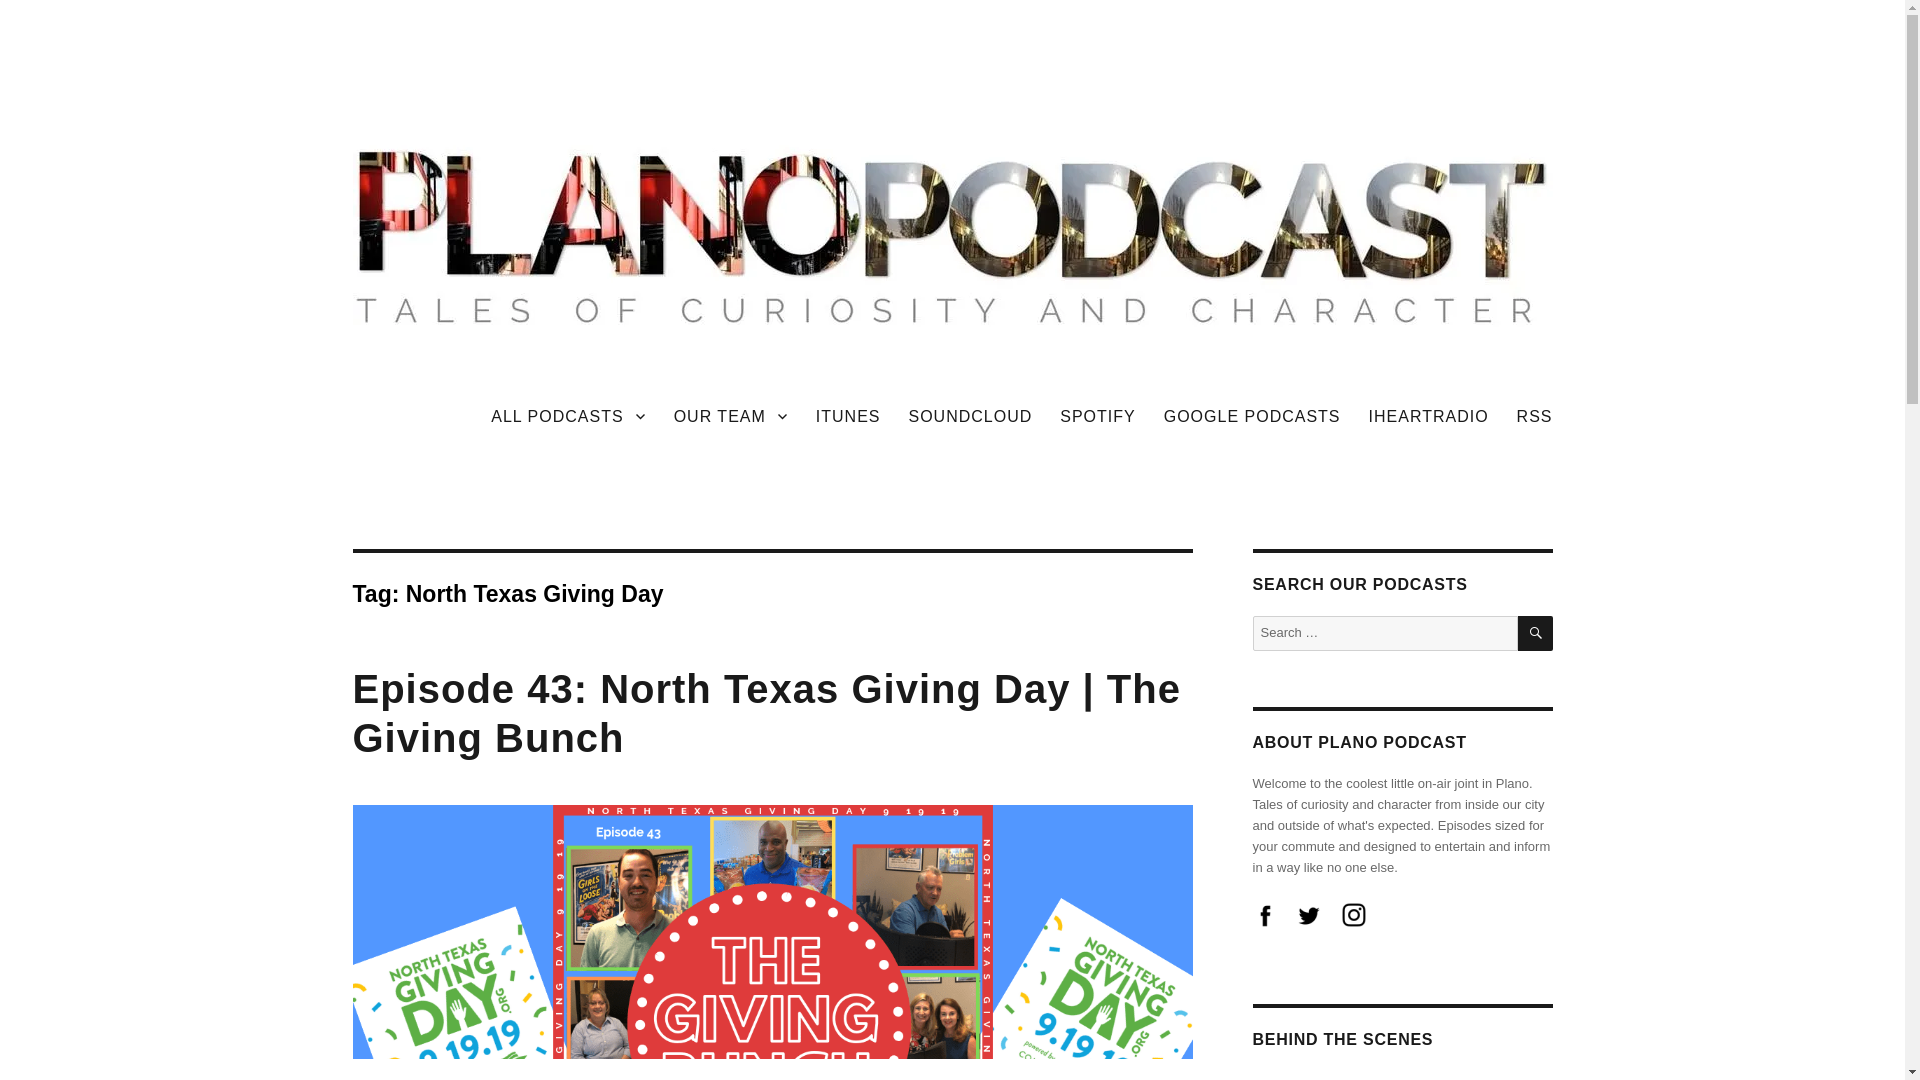 The height and width of the screenshot is (1080, 1920). Describe the element at coordinates (1252, 416) in the screenshot. I see `GOOGLE PODCASTS` at that location.